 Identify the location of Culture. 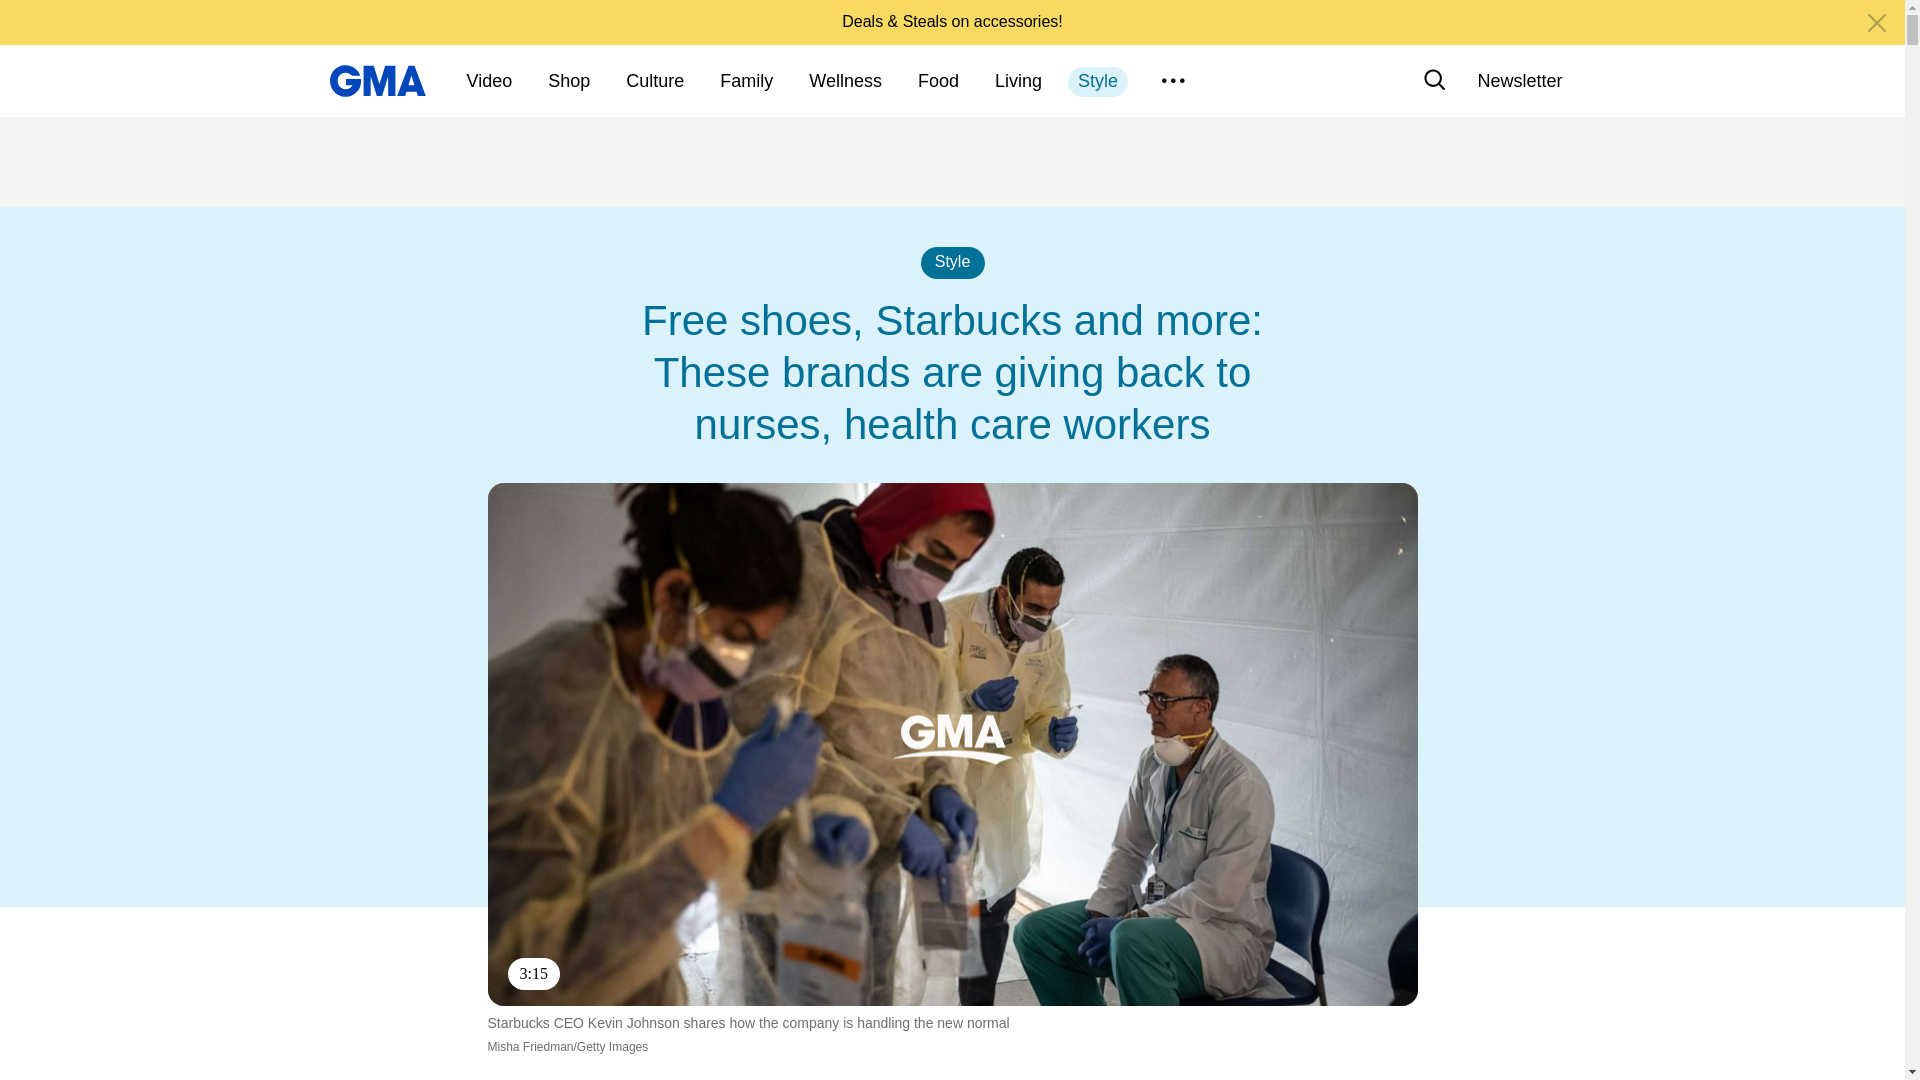
(654, 82).